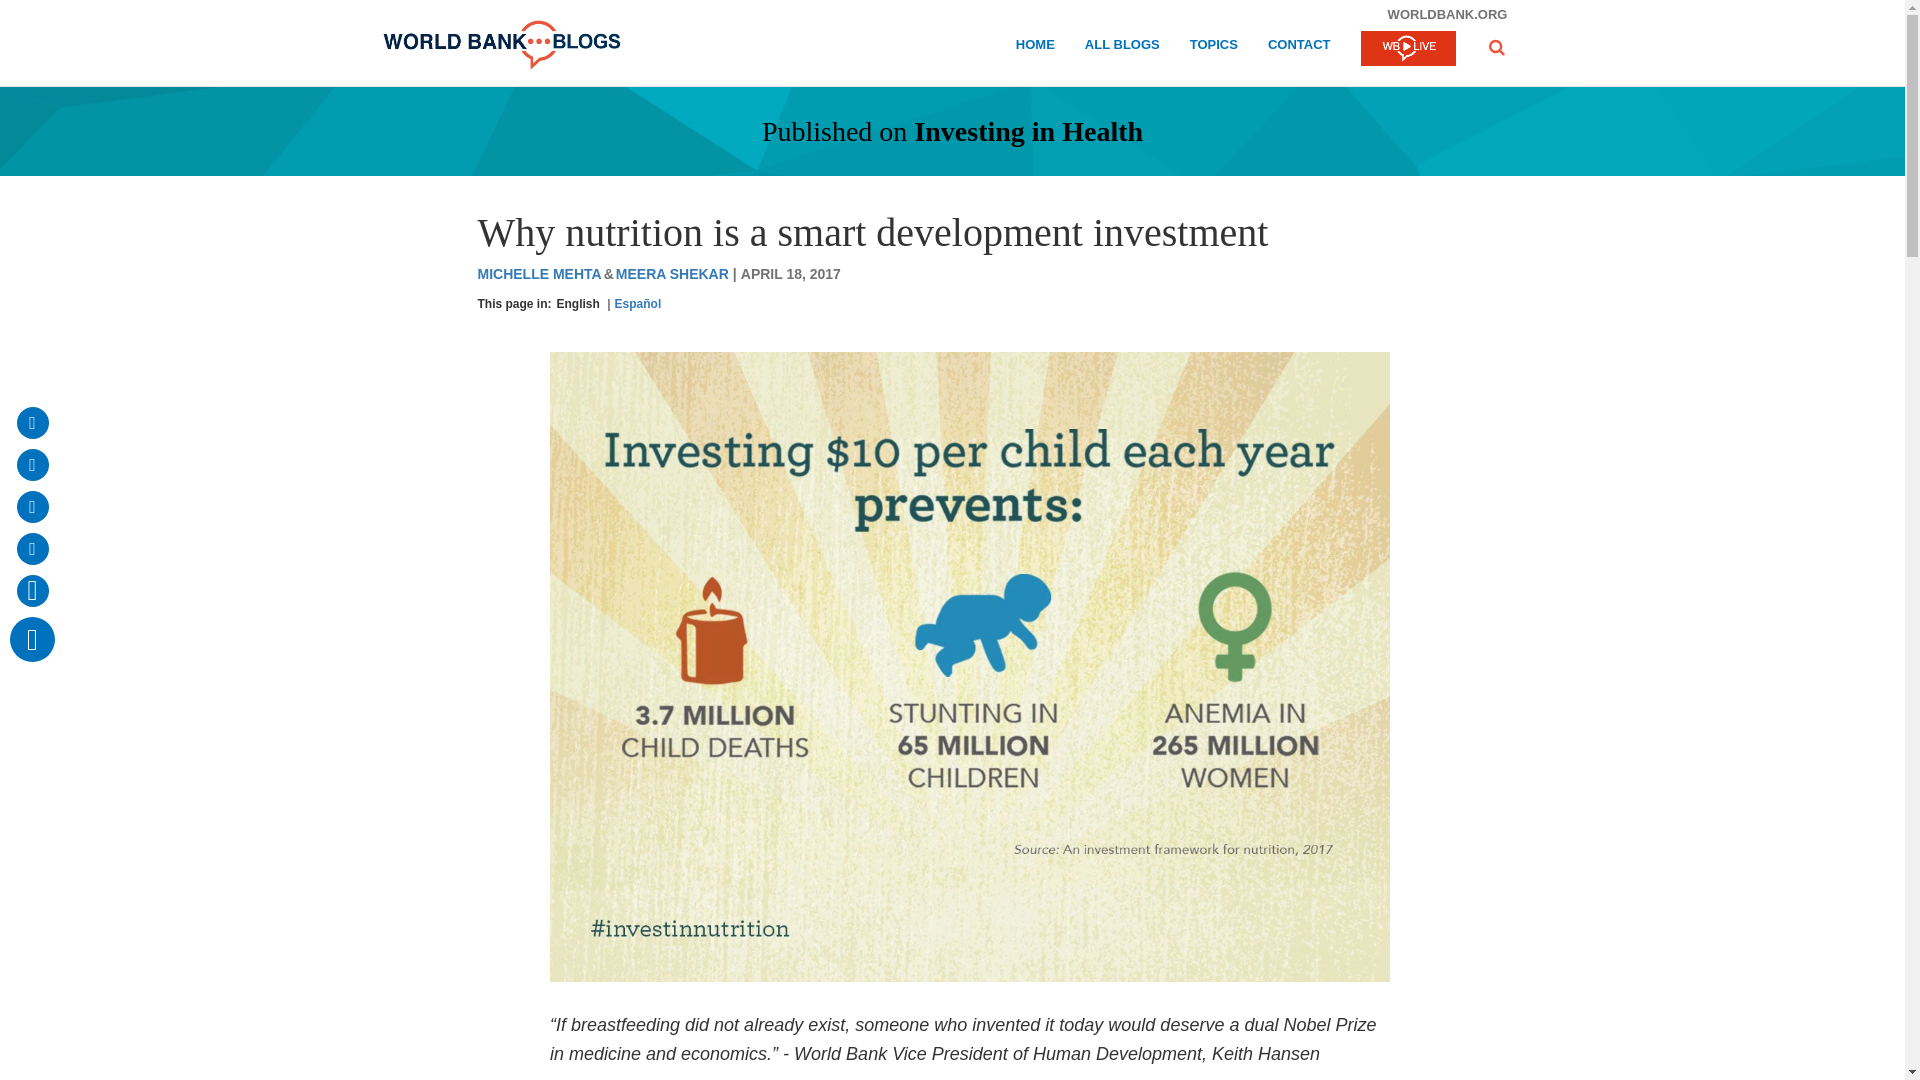 The width and height of the screenshot is (1920, 1080). Describe the element at coordinates (1407, 50) in the screenshot. I see `WB LIVE LOGO` at that location.